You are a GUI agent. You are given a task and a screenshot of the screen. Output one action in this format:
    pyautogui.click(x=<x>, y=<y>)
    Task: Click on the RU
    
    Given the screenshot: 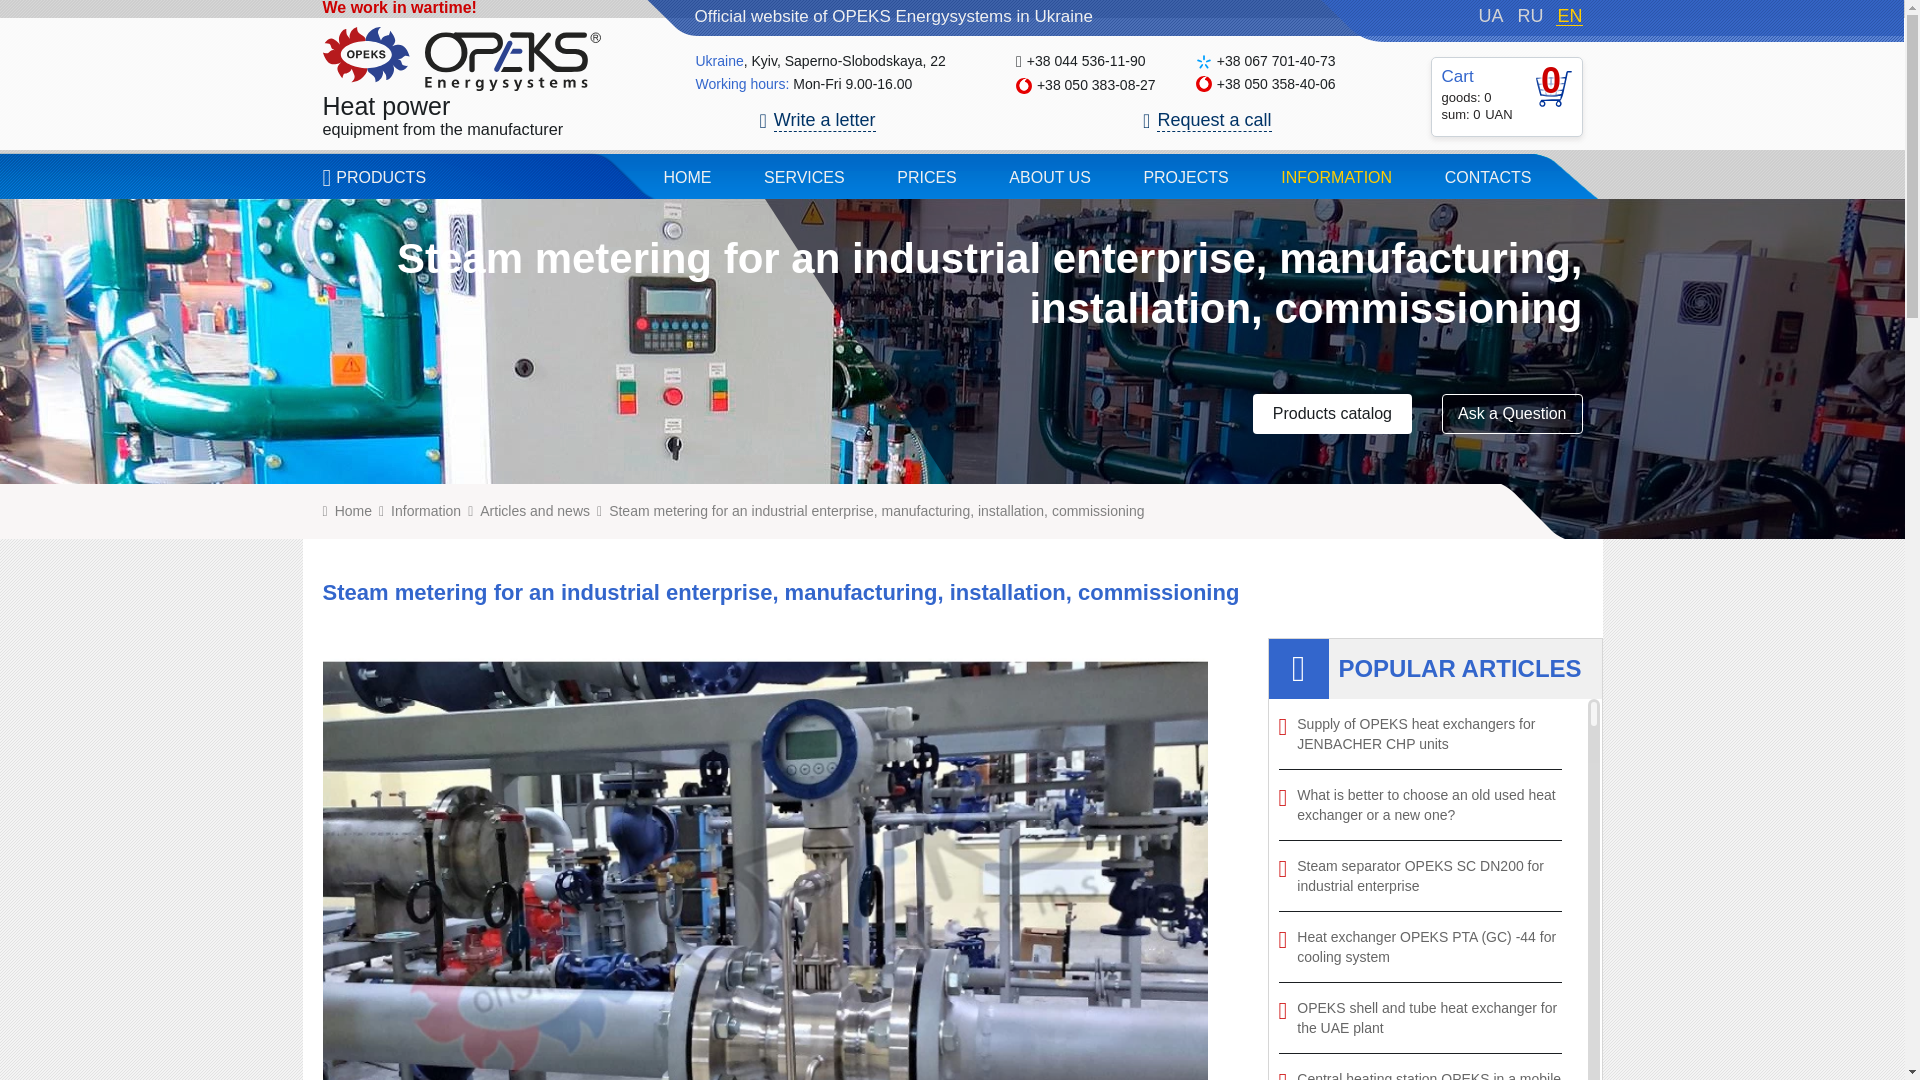 What is the action you would take?
    pyautogui.click(x=818, y=122)
    